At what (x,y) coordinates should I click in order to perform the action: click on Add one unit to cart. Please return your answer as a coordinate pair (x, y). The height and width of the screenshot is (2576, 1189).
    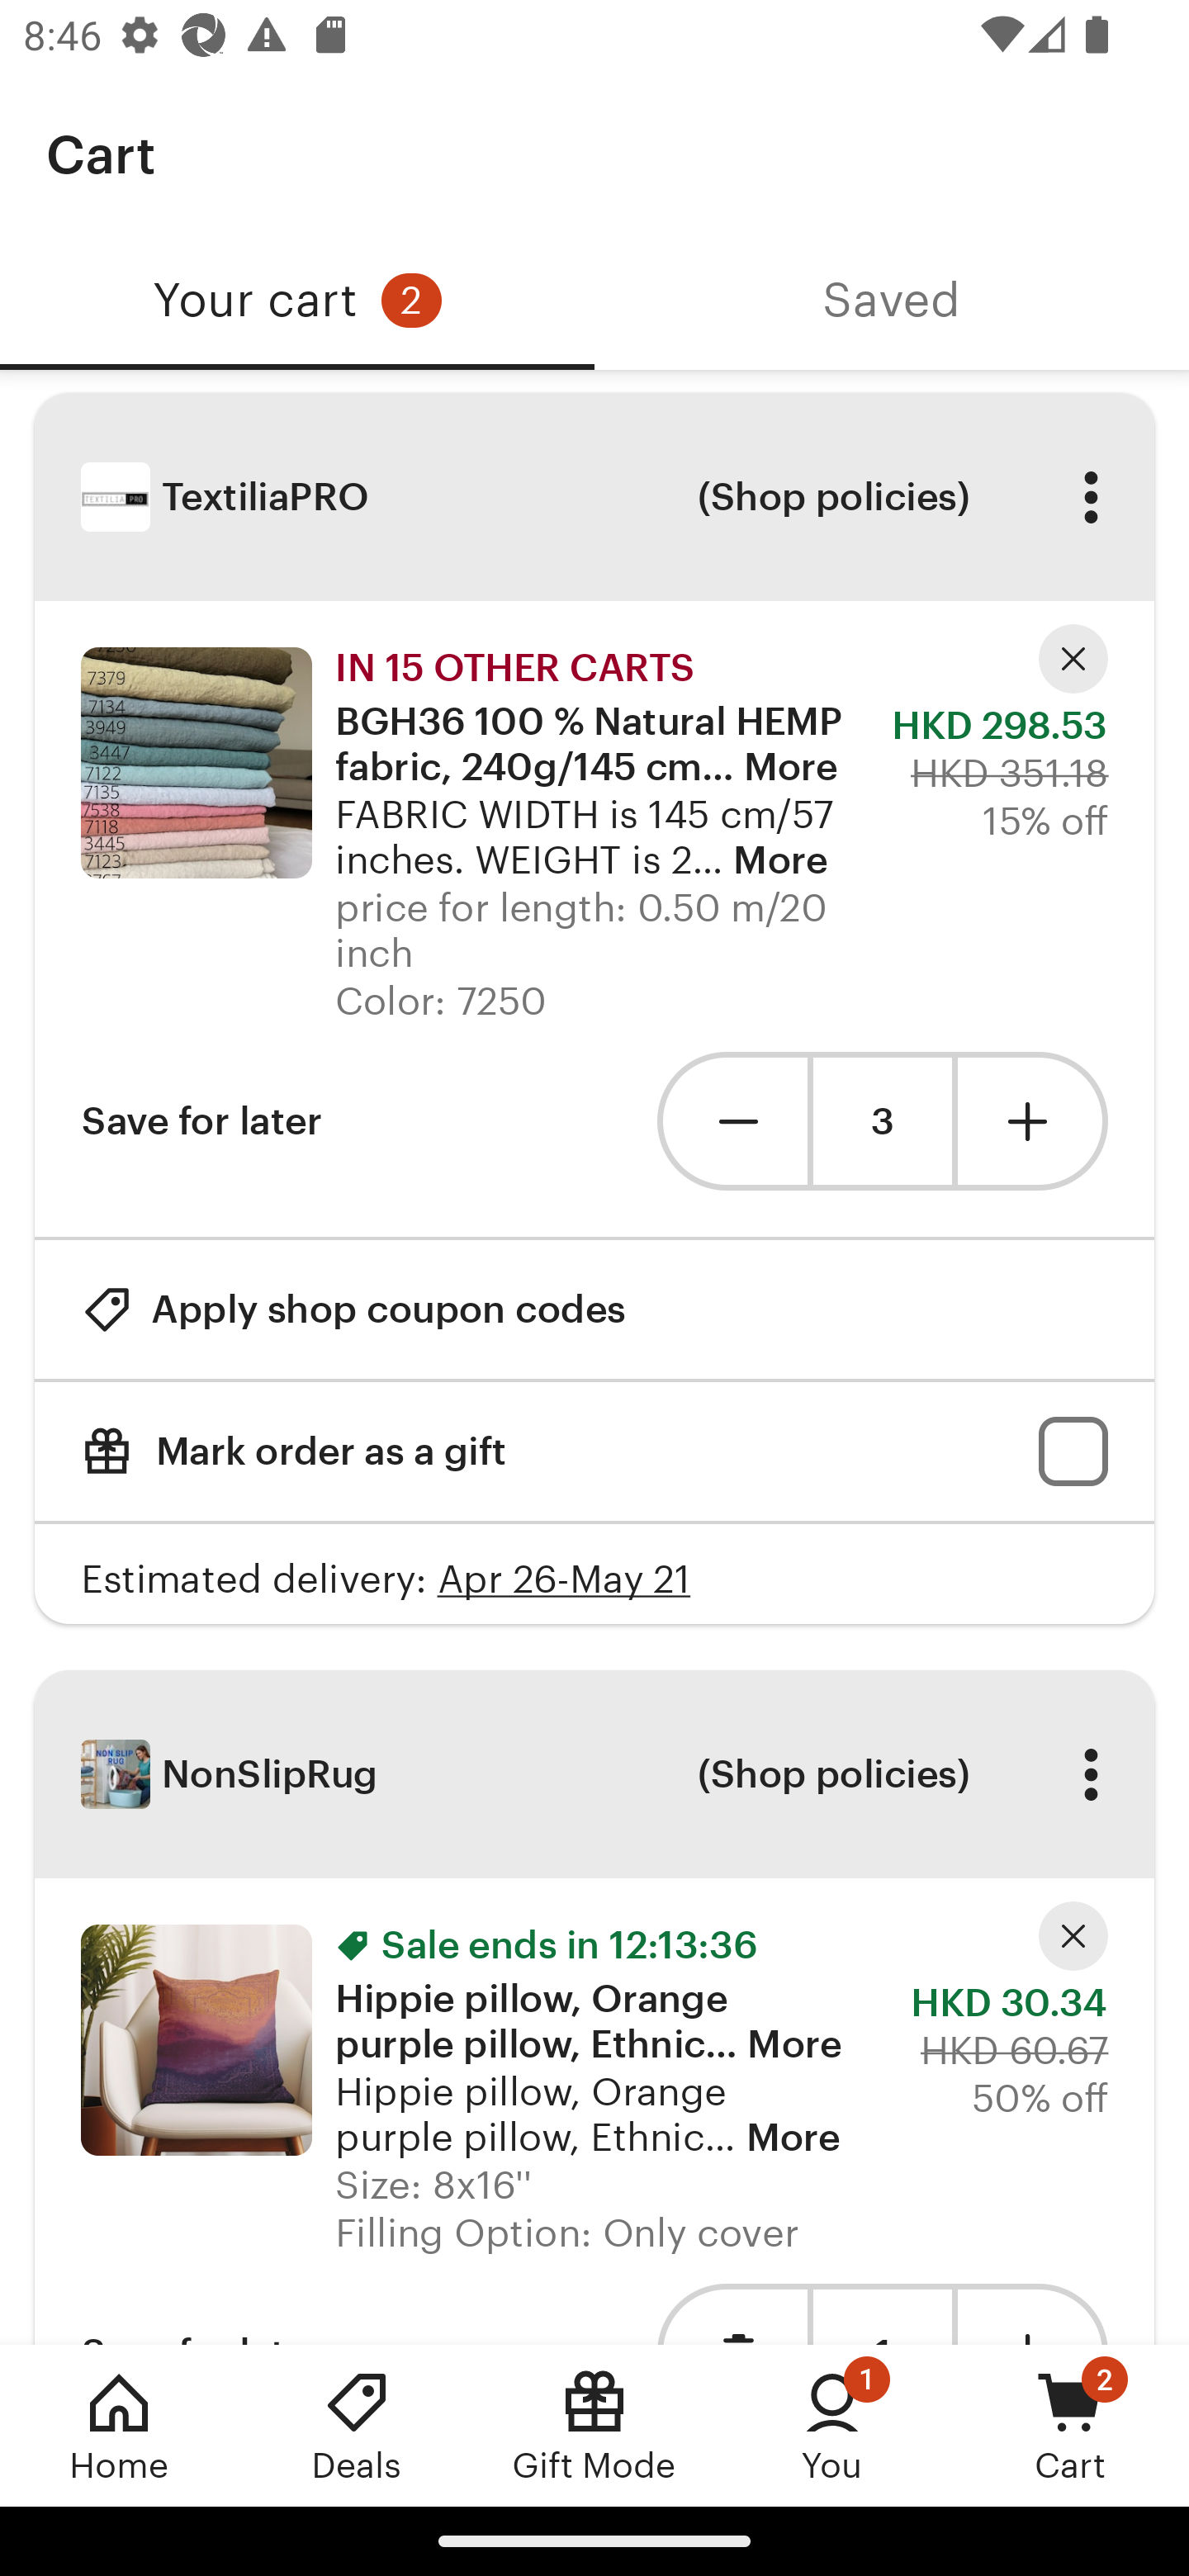
    Looking at the image, I should click on (1033, 1120).